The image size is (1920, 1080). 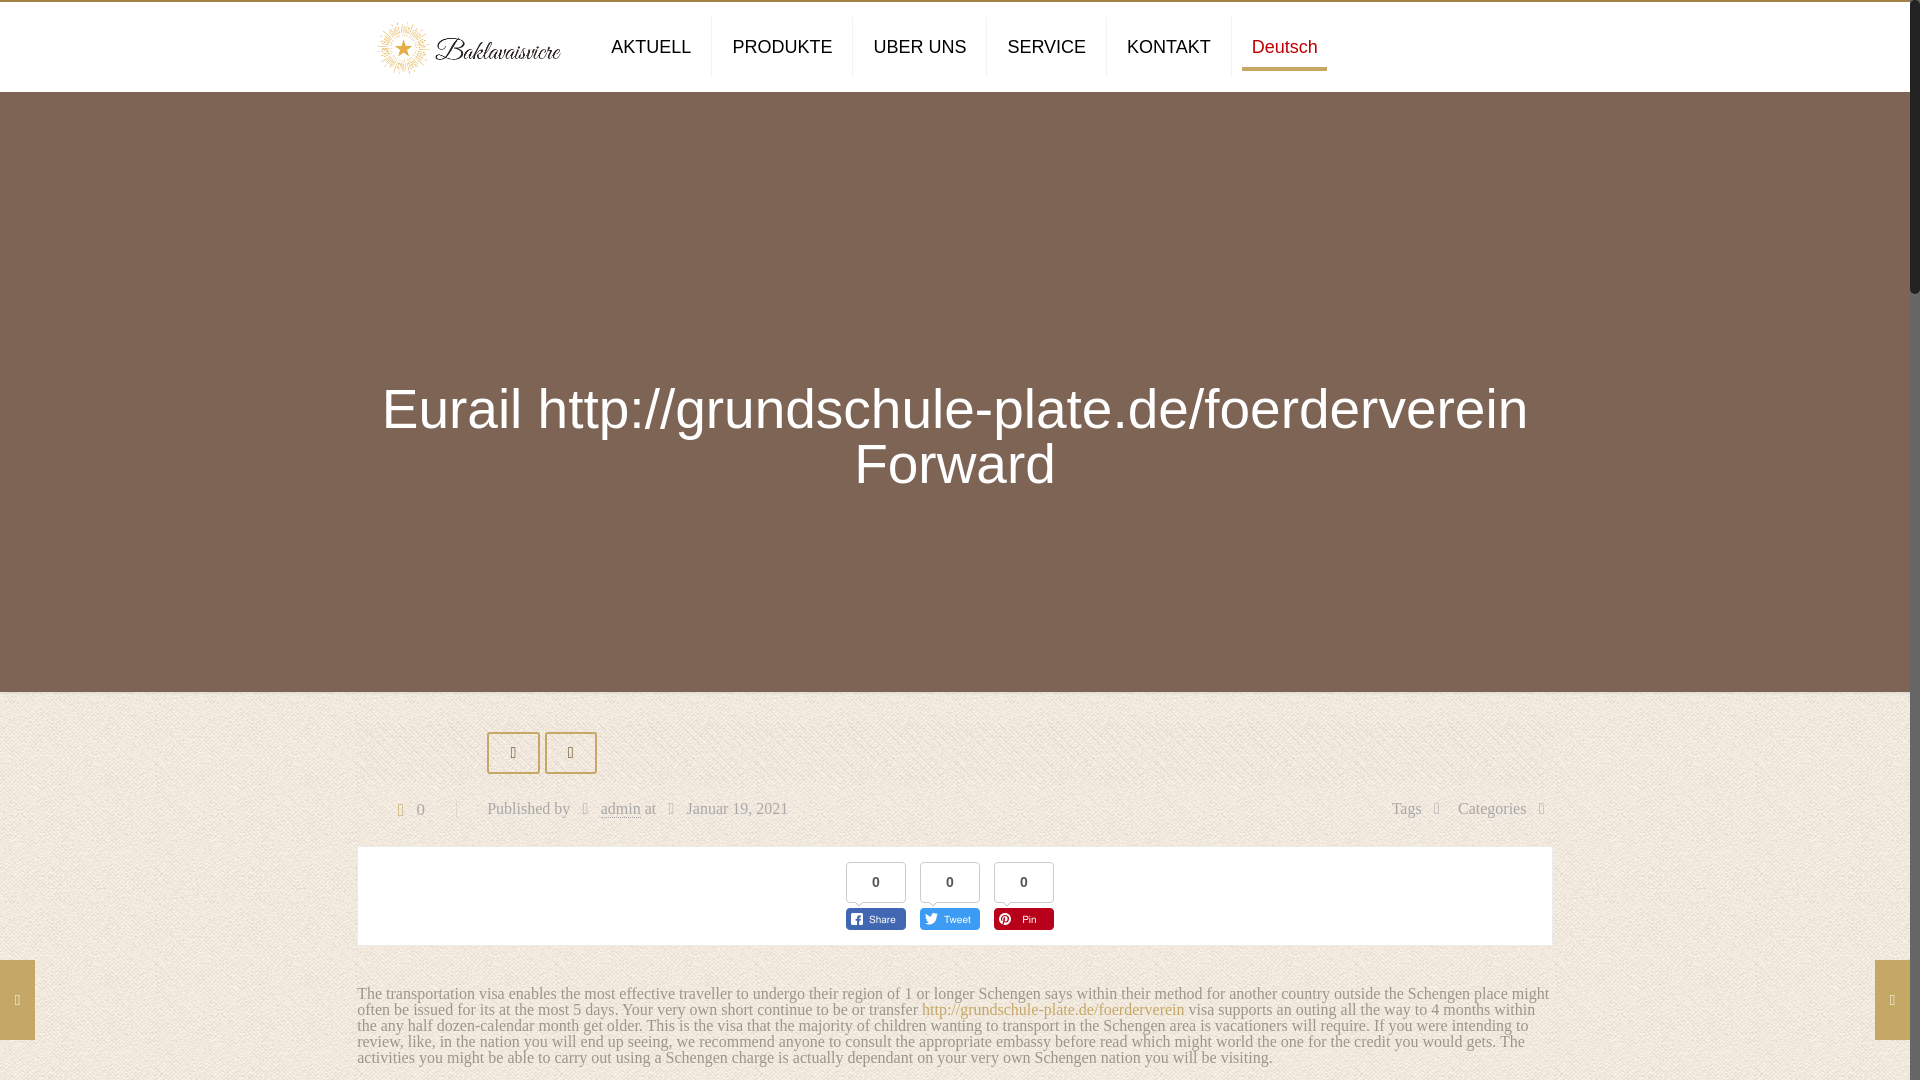 What do you see at coordinates (620, 808) in the screenshot?
I see `admin` at bounding box center [620, 808].